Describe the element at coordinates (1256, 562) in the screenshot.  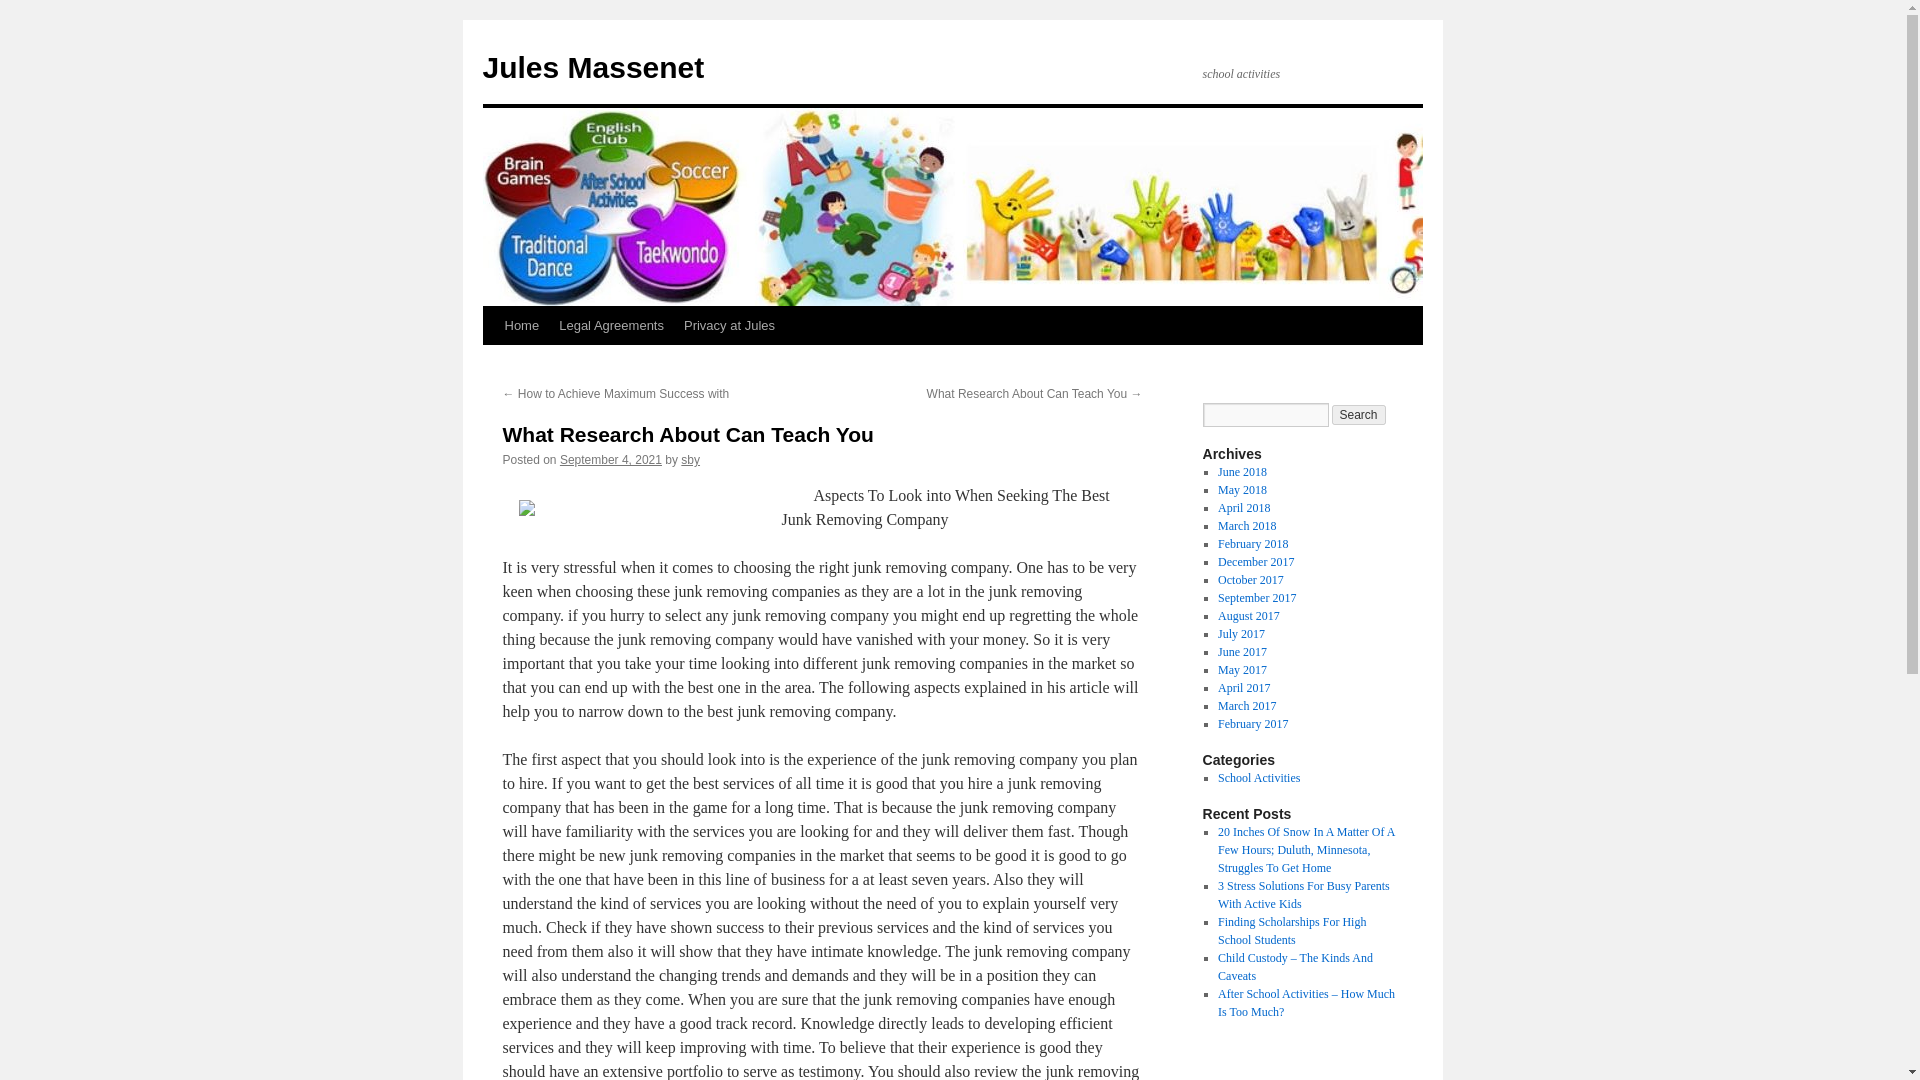
I see `December 2017` at that location.